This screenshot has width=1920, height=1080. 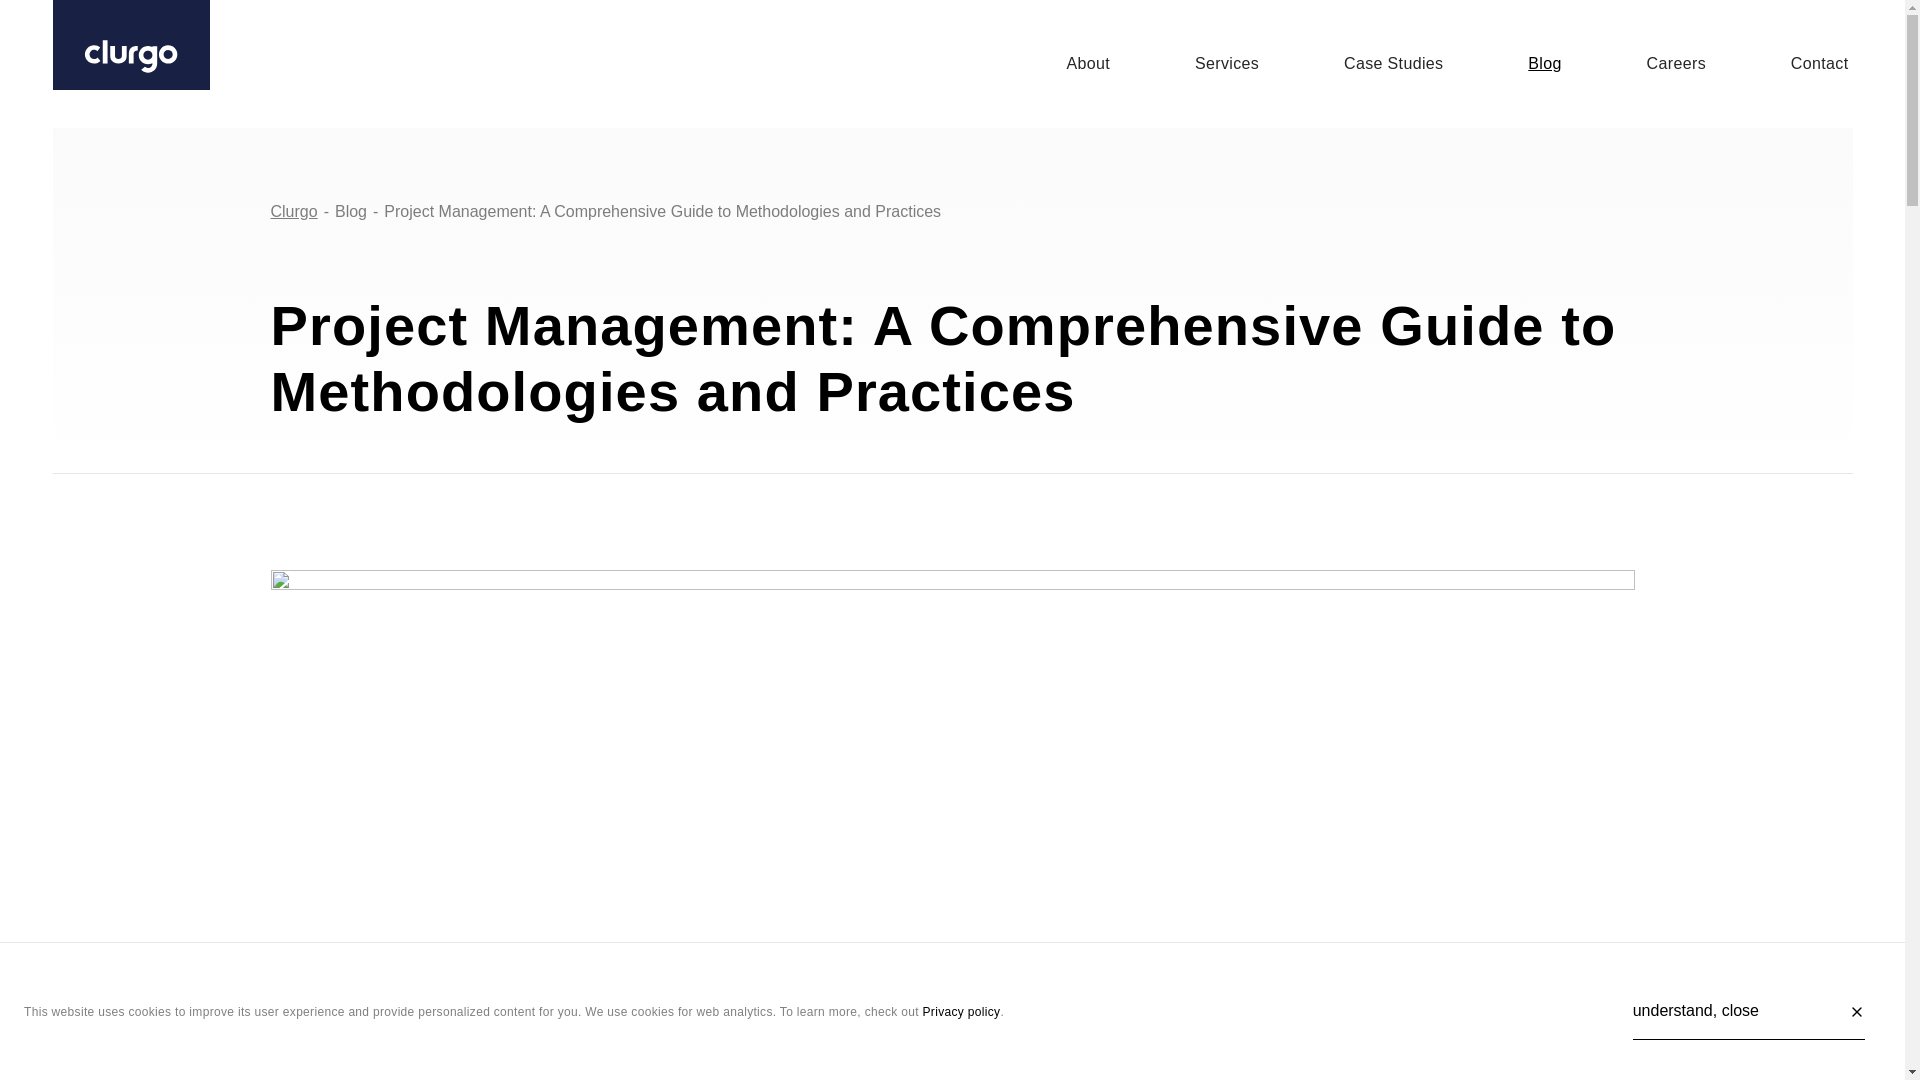 I want to click on Services, so click(x=1226, y=62).